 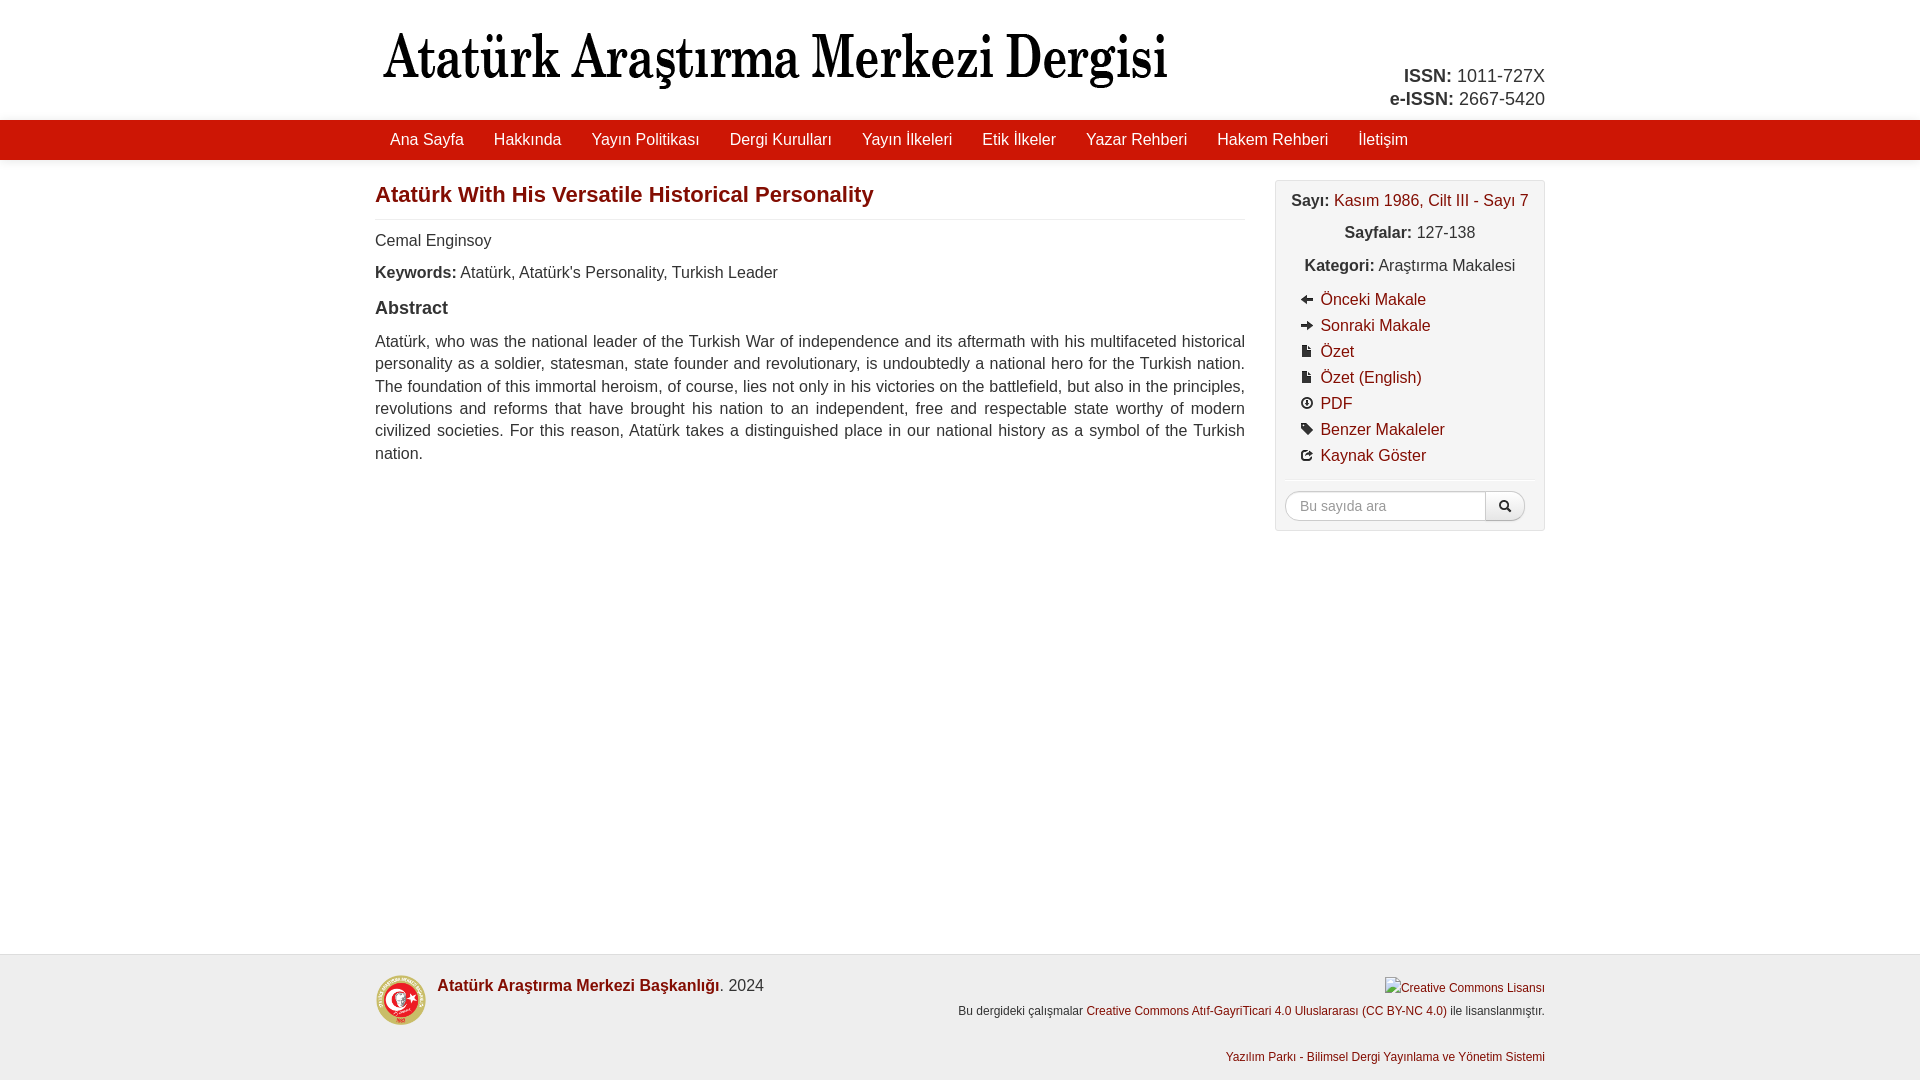 I want to click on Benzer Makaleler, so click(x=1409, y=429).